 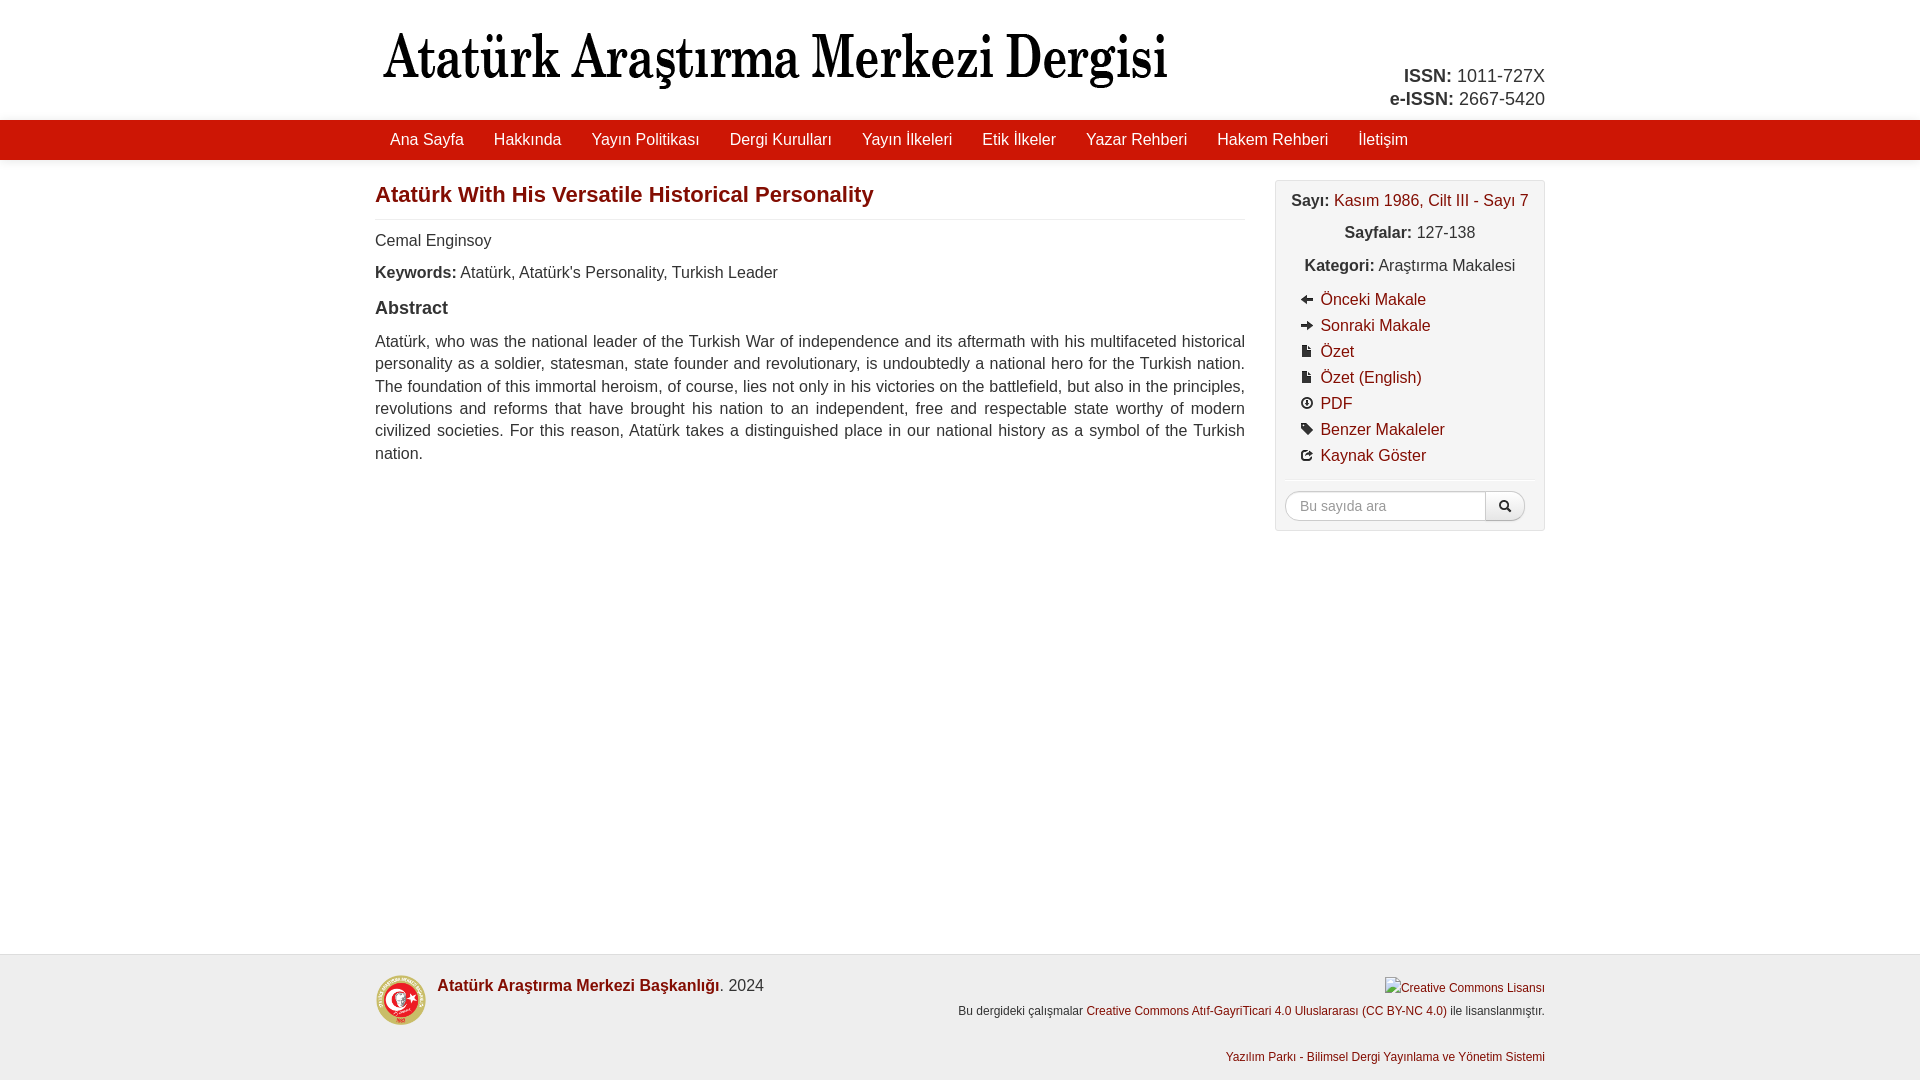 I want to click on Benzer Makaleler, so click(x=1409, y=429).